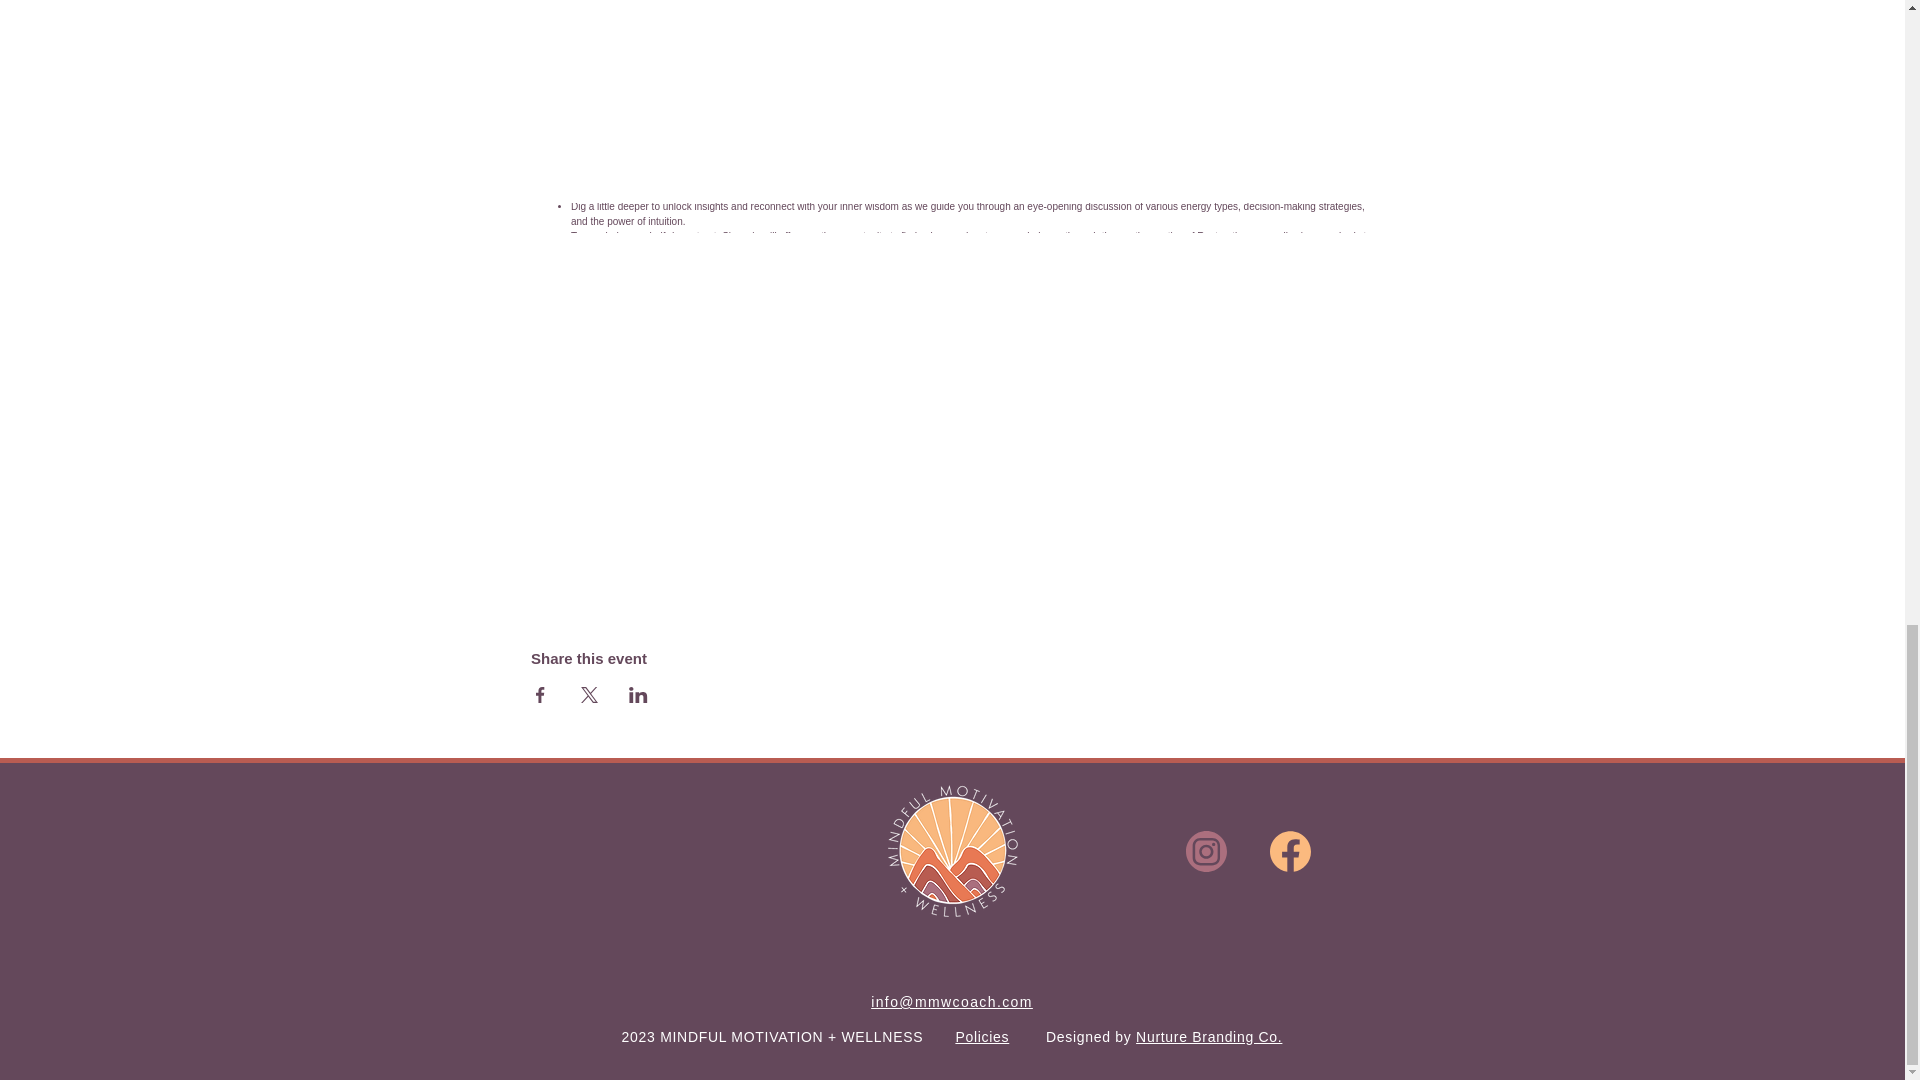 The image size is (1920, 1080). Describe the element at coordinates (952, 850) in the screenshot. I see `Mindful Motivation and Wellness Circle Logo` at that location.